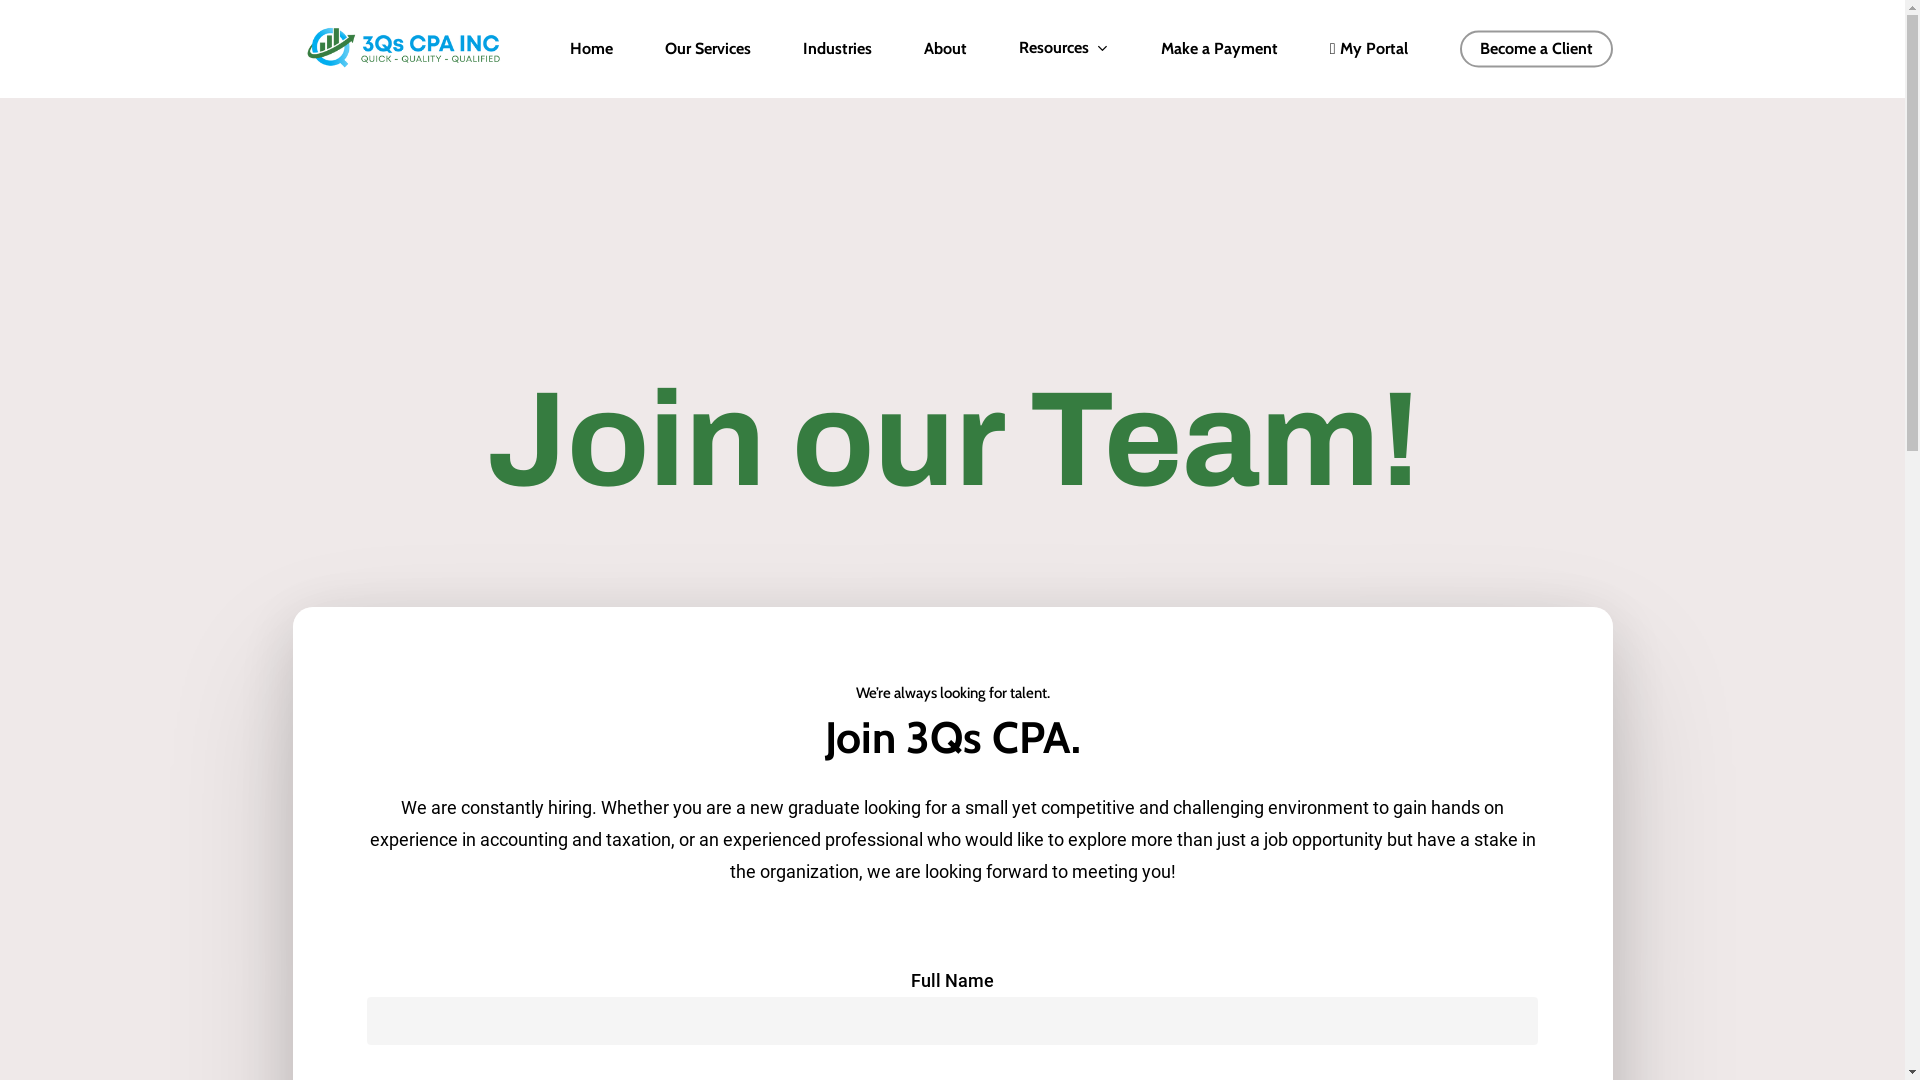  Describe the element at coordinates (838, 49) in the screenshot. I see `Industries` at that location.